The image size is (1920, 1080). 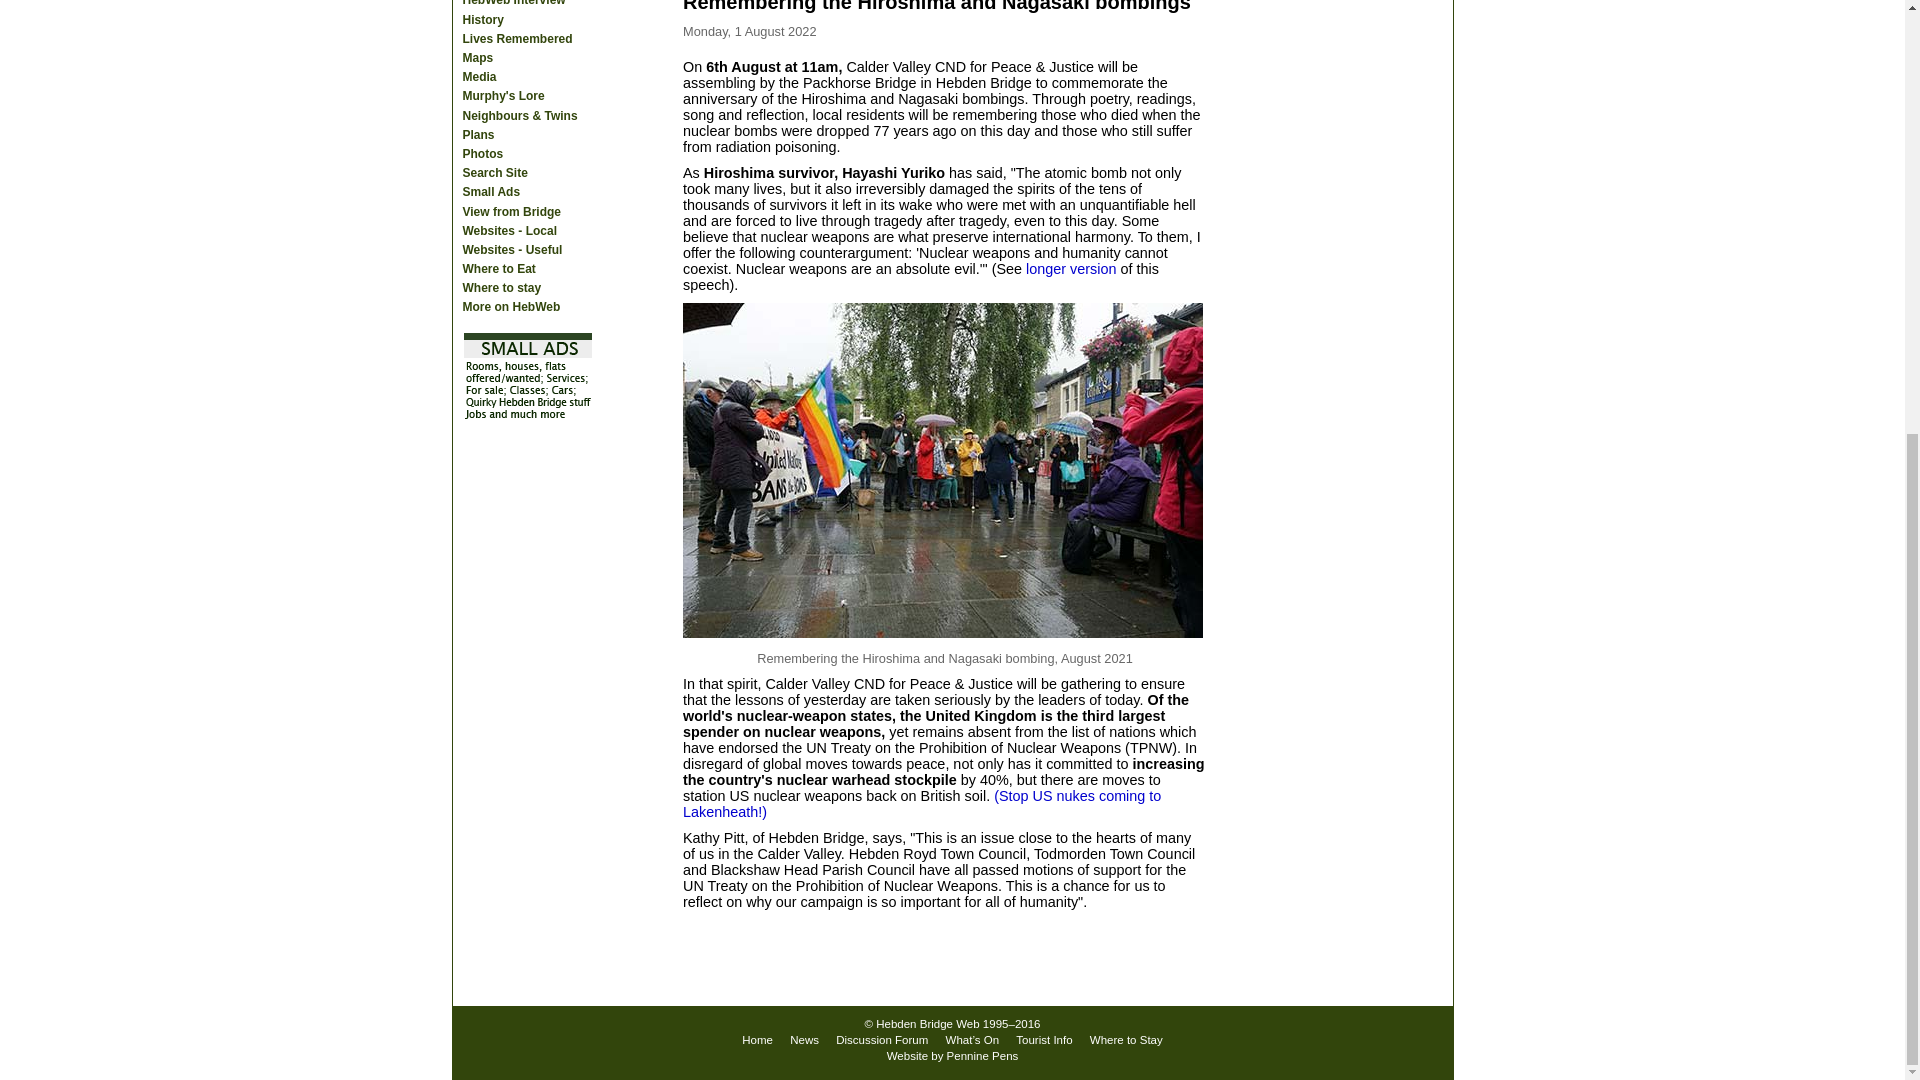 I want to click on neighbours, so click(x=531, y=116).